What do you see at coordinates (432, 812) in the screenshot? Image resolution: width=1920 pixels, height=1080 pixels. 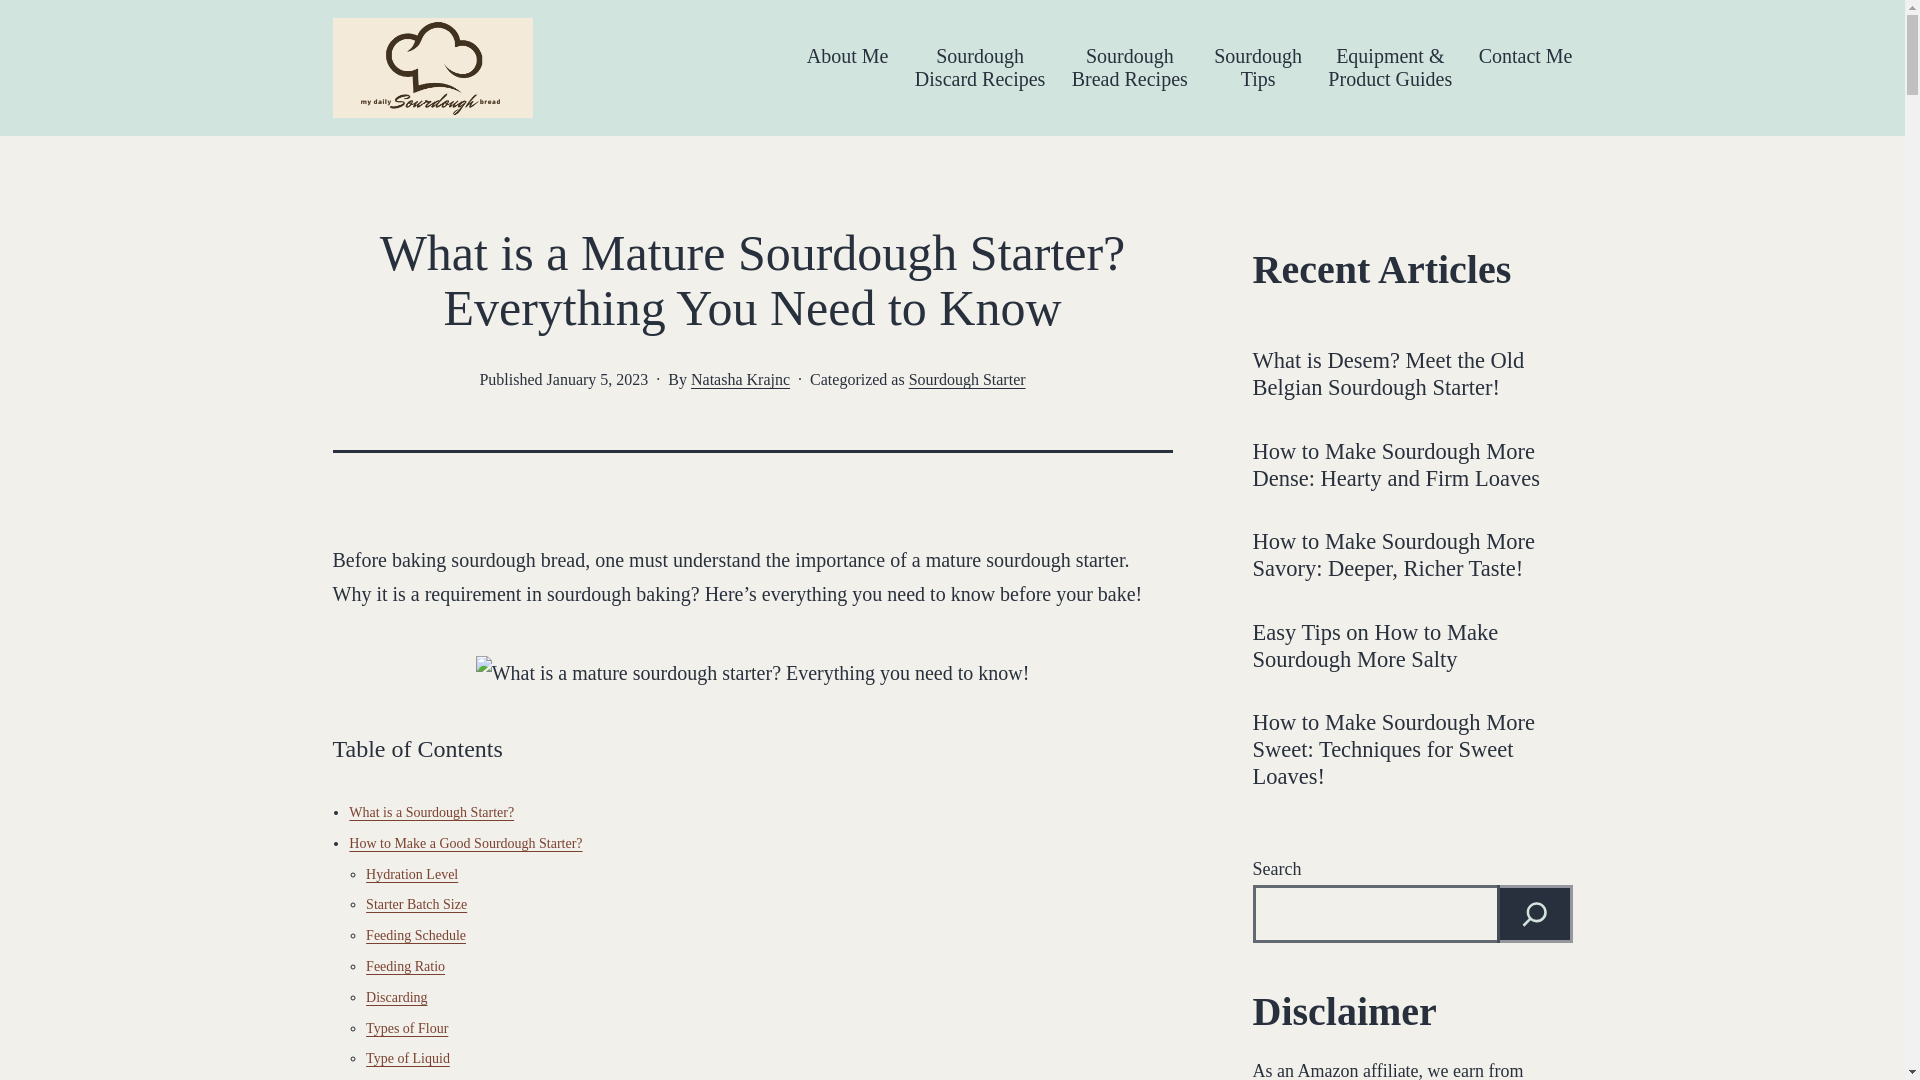 I see `Feeding Schedule` at bounding box center [432, 812].